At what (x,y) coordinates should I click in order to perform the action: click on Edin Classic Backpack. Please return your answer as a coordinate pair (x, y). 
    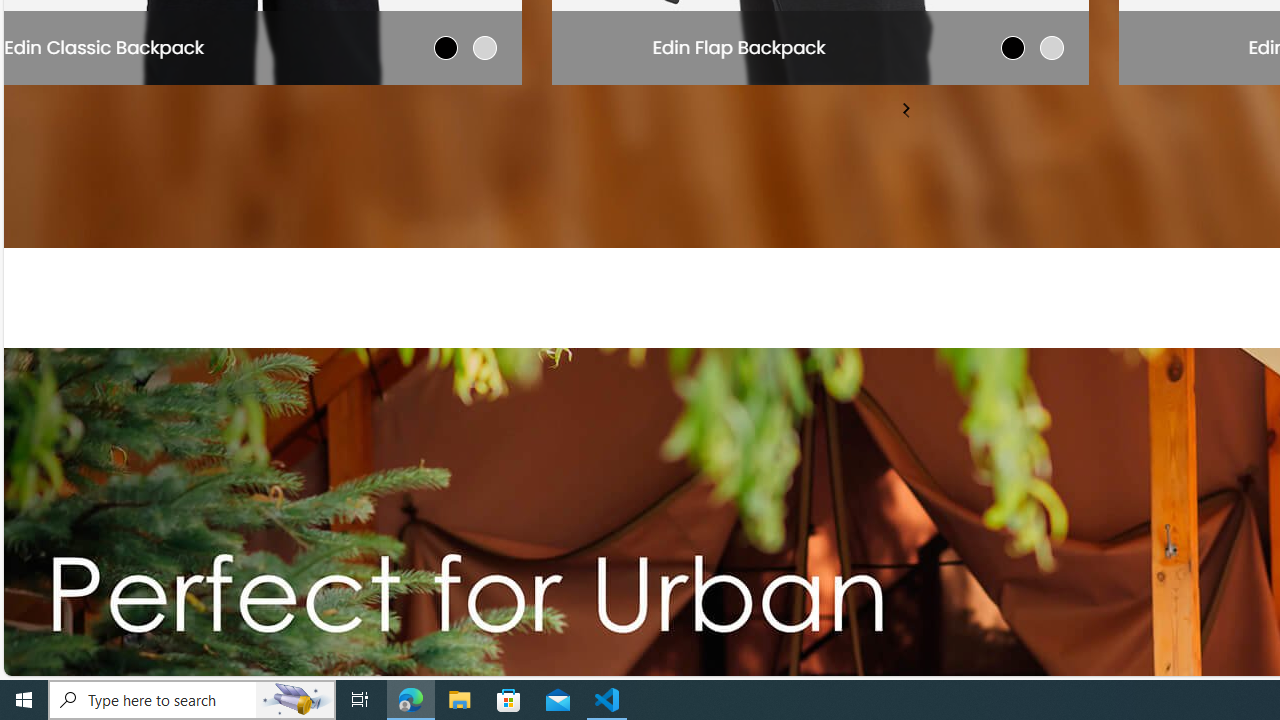
    Looking at the image, I should click on (104, 46).